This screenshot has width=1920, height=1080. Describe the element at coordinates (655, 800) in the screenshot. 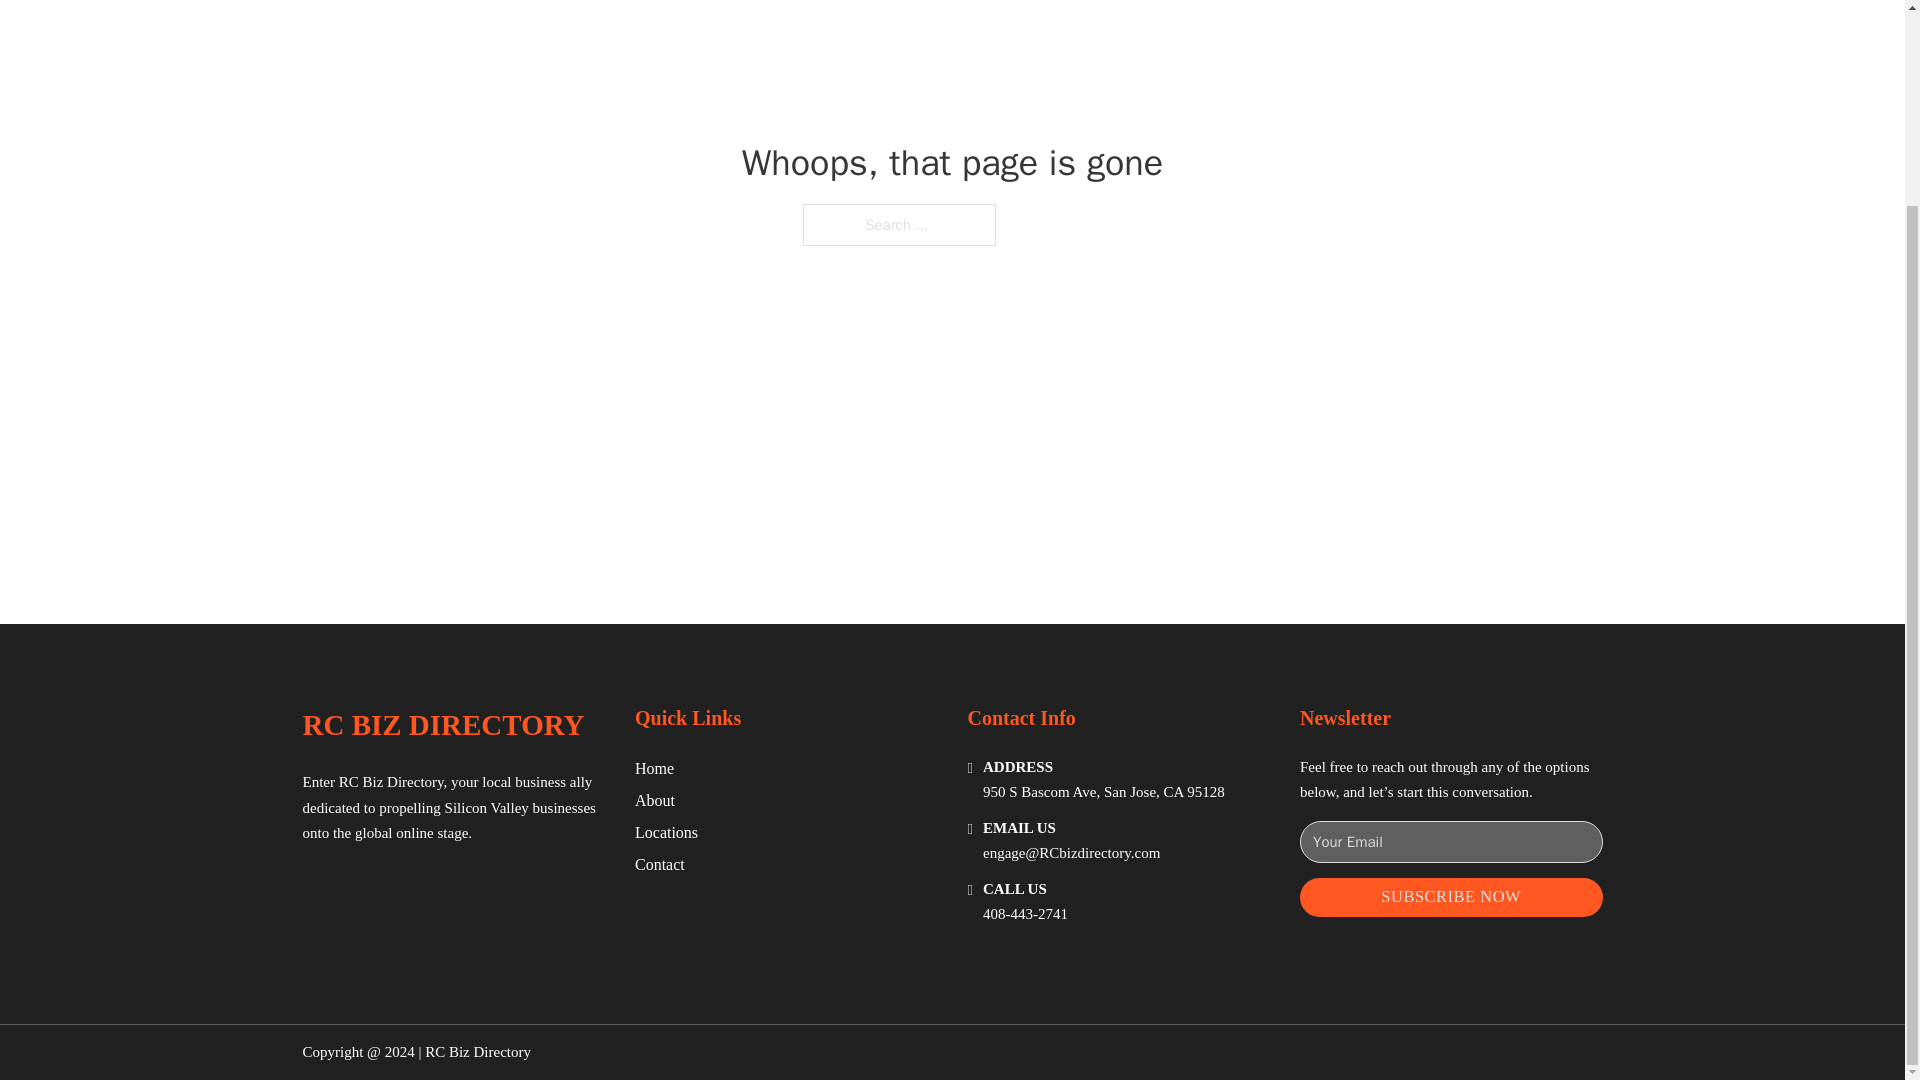

I see `About` at that location.